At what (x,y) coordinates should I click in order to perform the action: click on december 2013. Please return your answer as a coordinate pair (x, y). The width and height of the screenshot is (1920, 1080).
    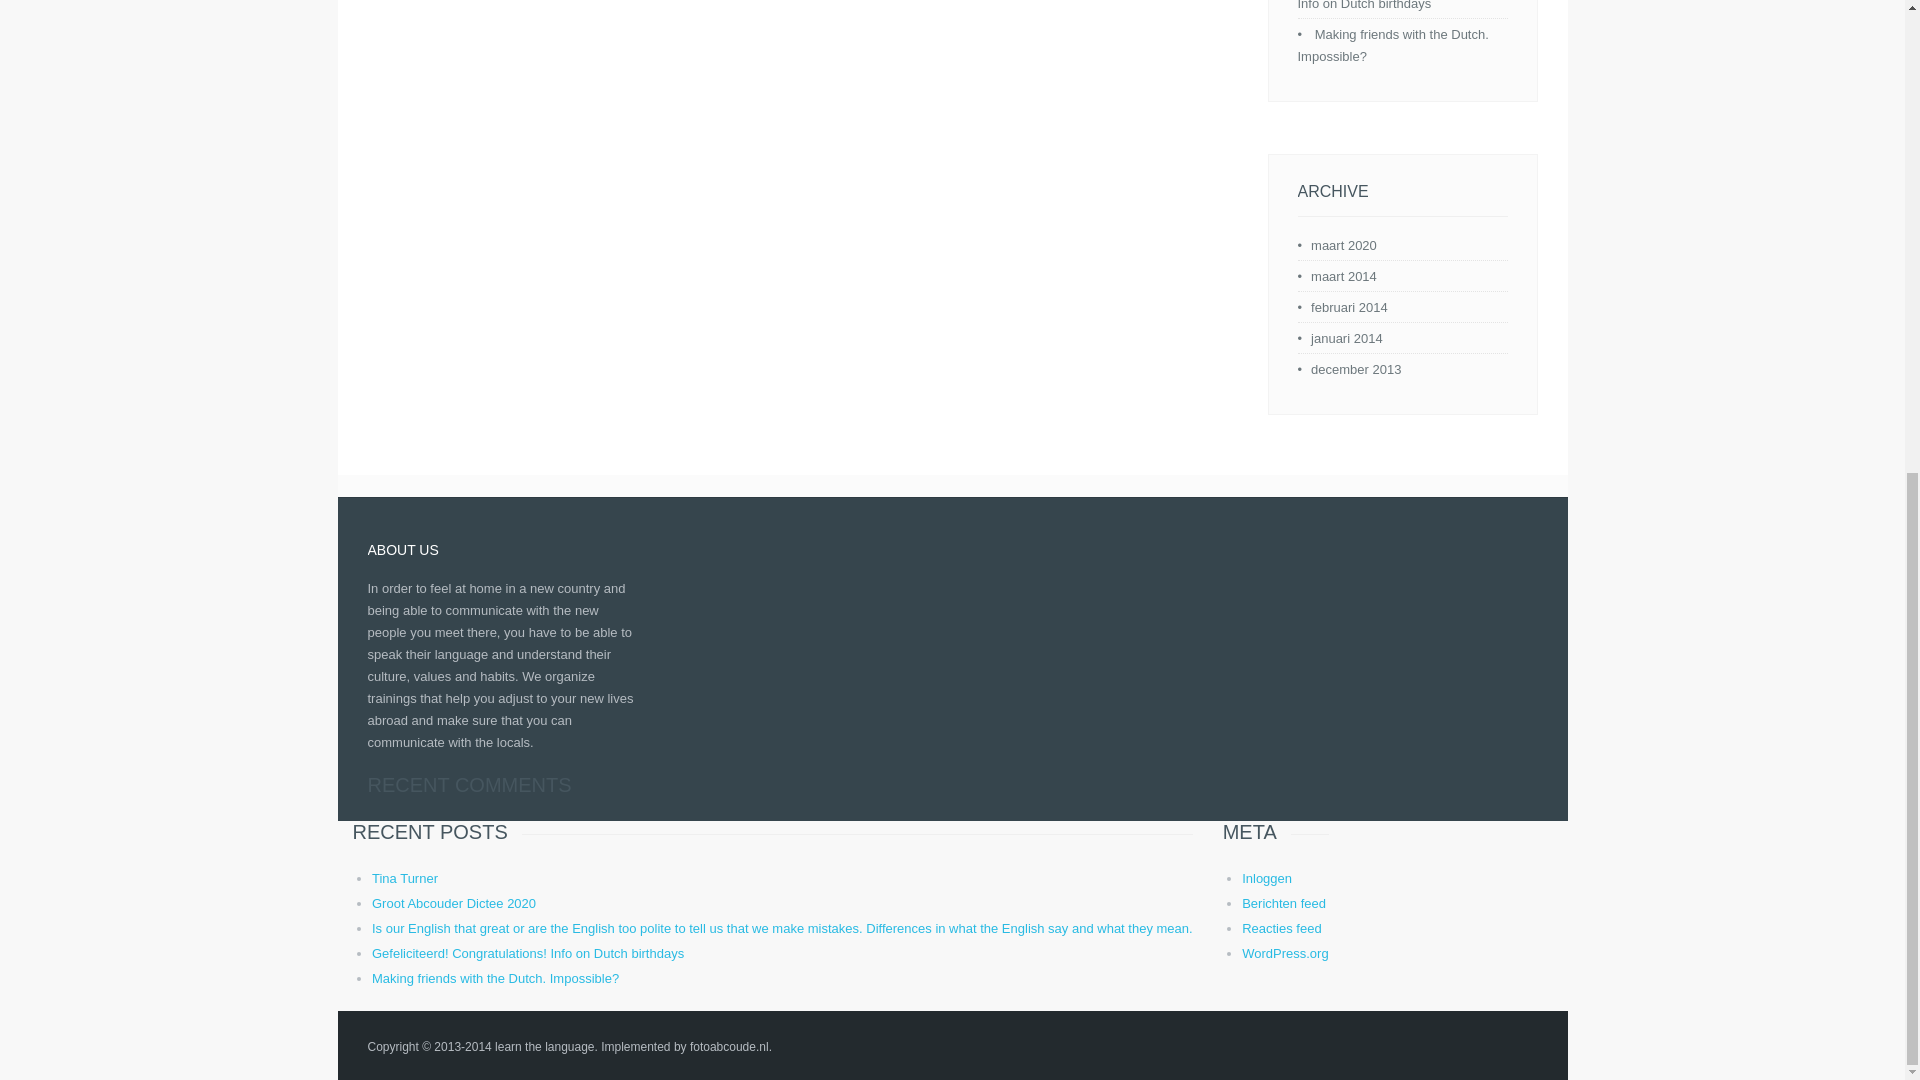
    Looking at the image, I should click on (1356, 368).